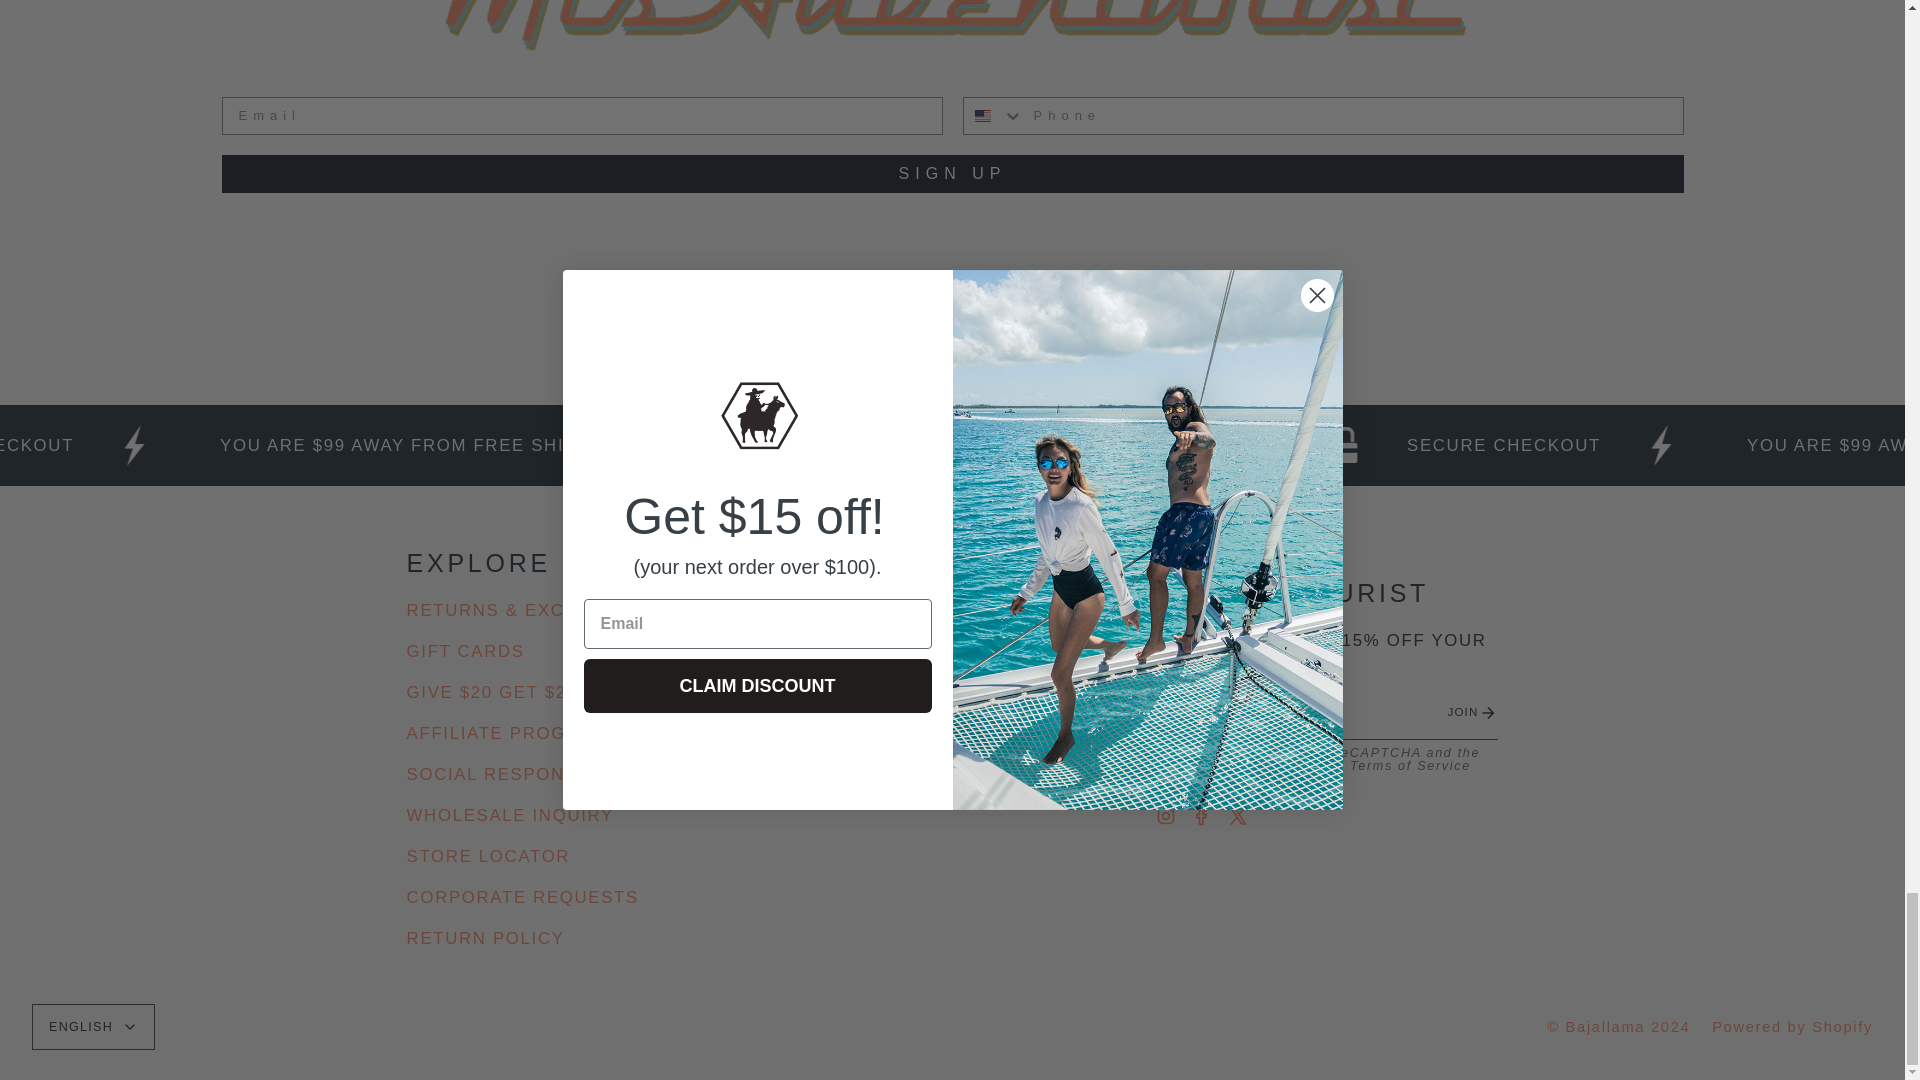  What do you see at coordinates (1202, 815) in the screenshot?
I see `Bajallama on Facebook` at bounding box center [1202, 815].